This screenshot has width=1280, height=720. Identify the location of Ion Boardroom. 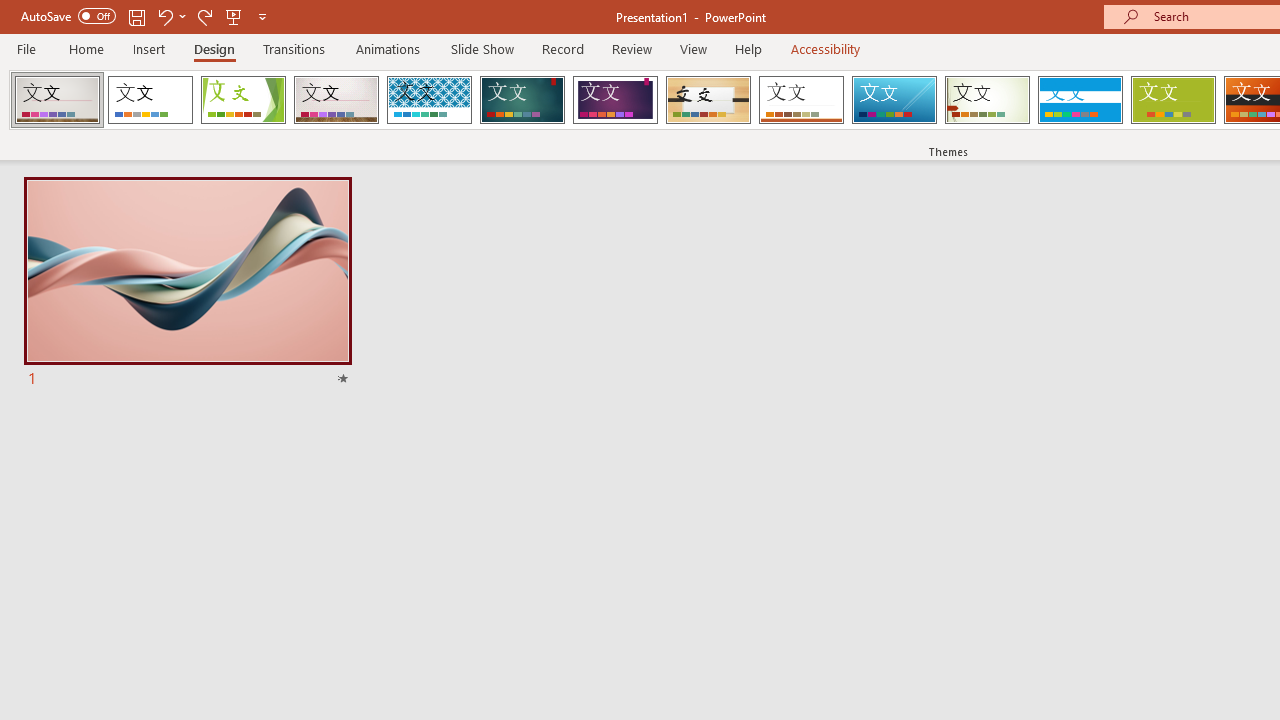
(615, 100).